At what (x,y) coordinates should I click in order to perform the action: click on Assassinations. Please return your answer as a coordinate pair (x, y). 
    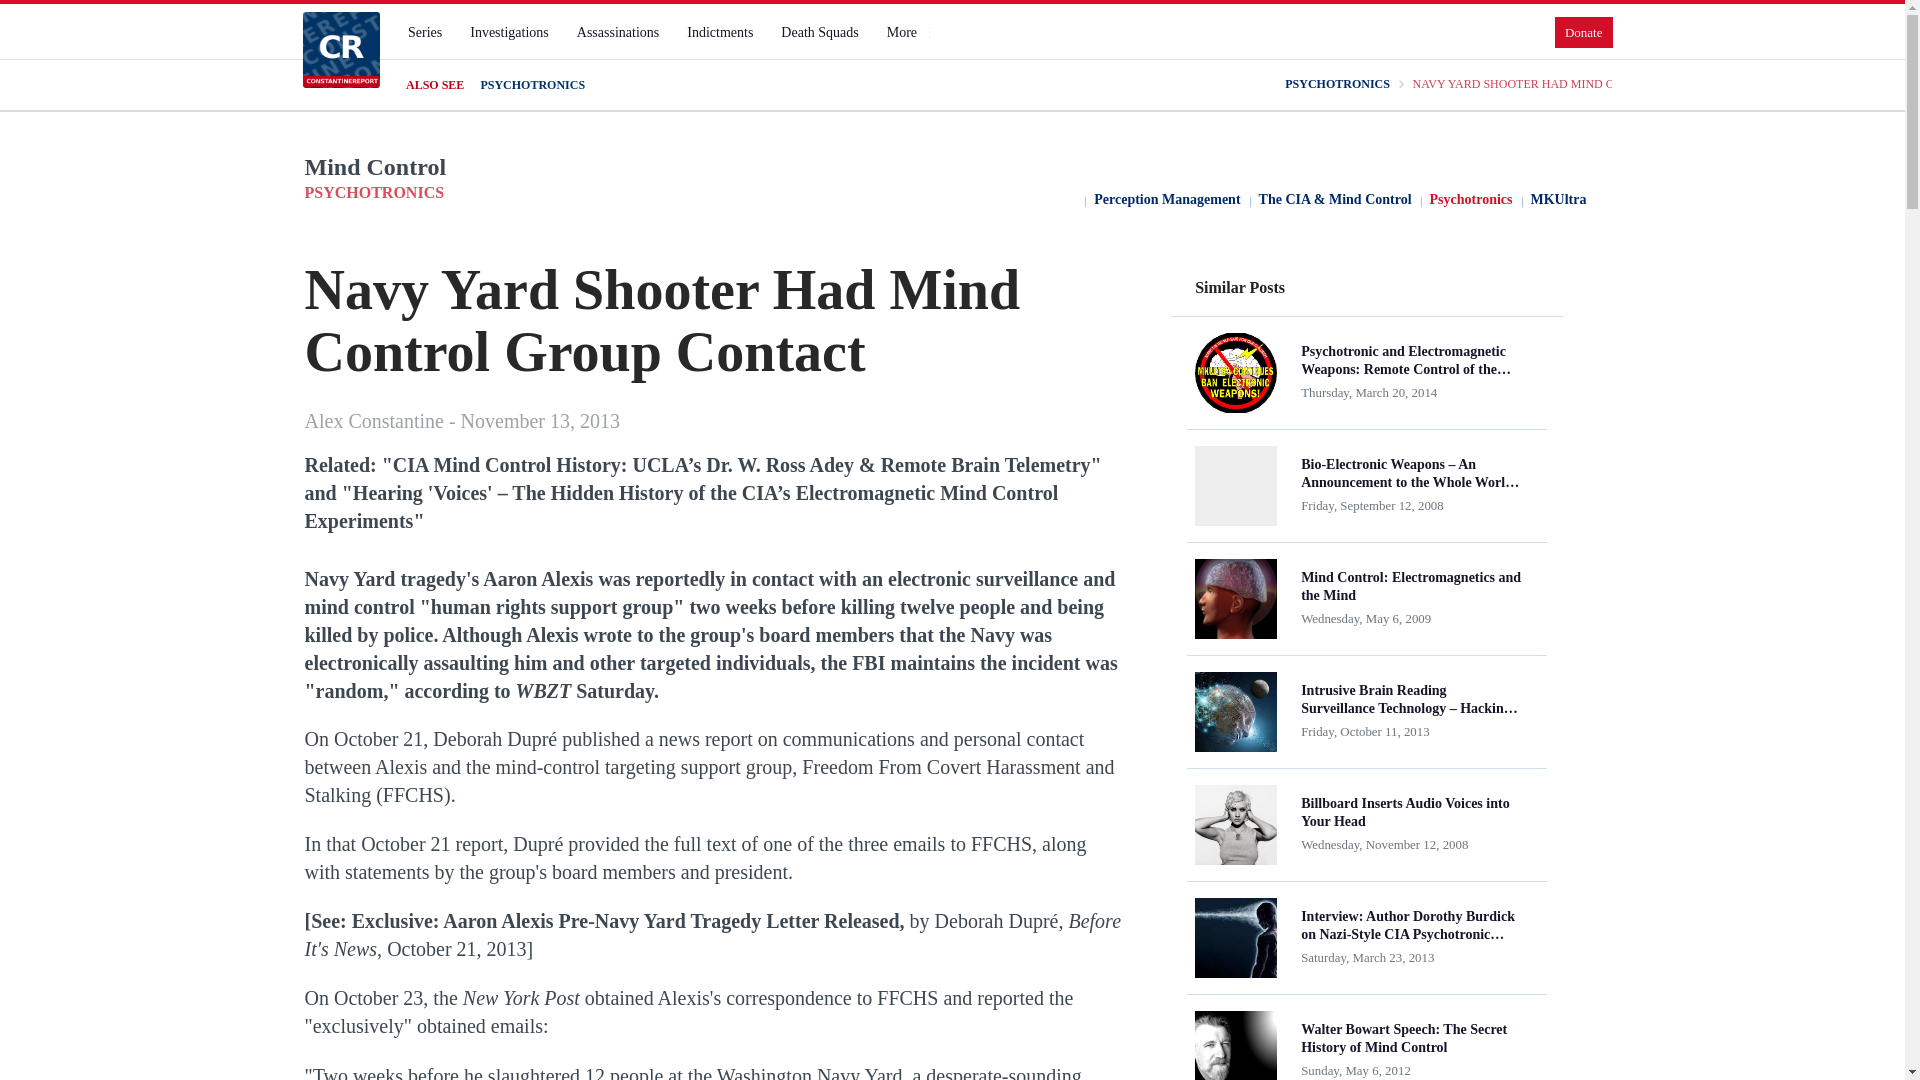
    Looking at the image, I should click on (617, 32).